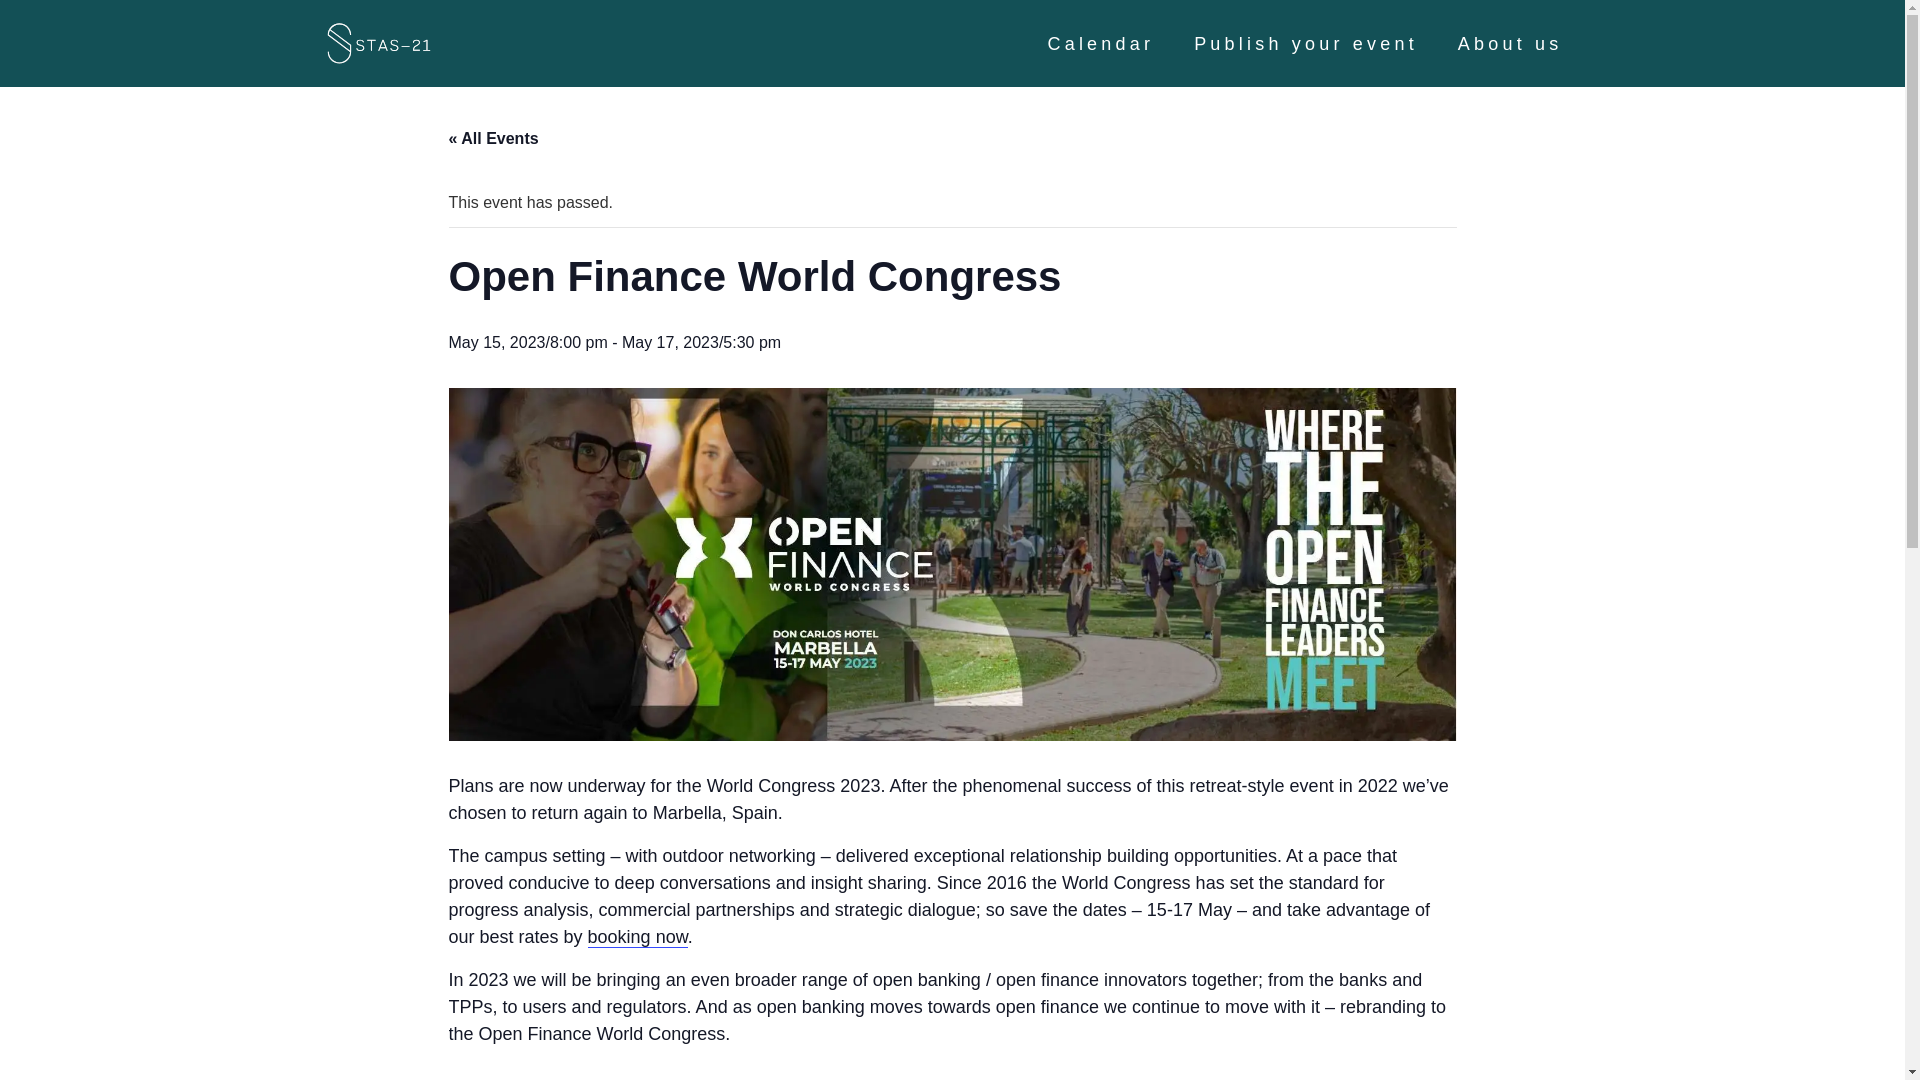 The image size is (1920, 1080). Describe the element at coordinates (1306, 42) in the screenshot. I see `Publish your event` at that location.